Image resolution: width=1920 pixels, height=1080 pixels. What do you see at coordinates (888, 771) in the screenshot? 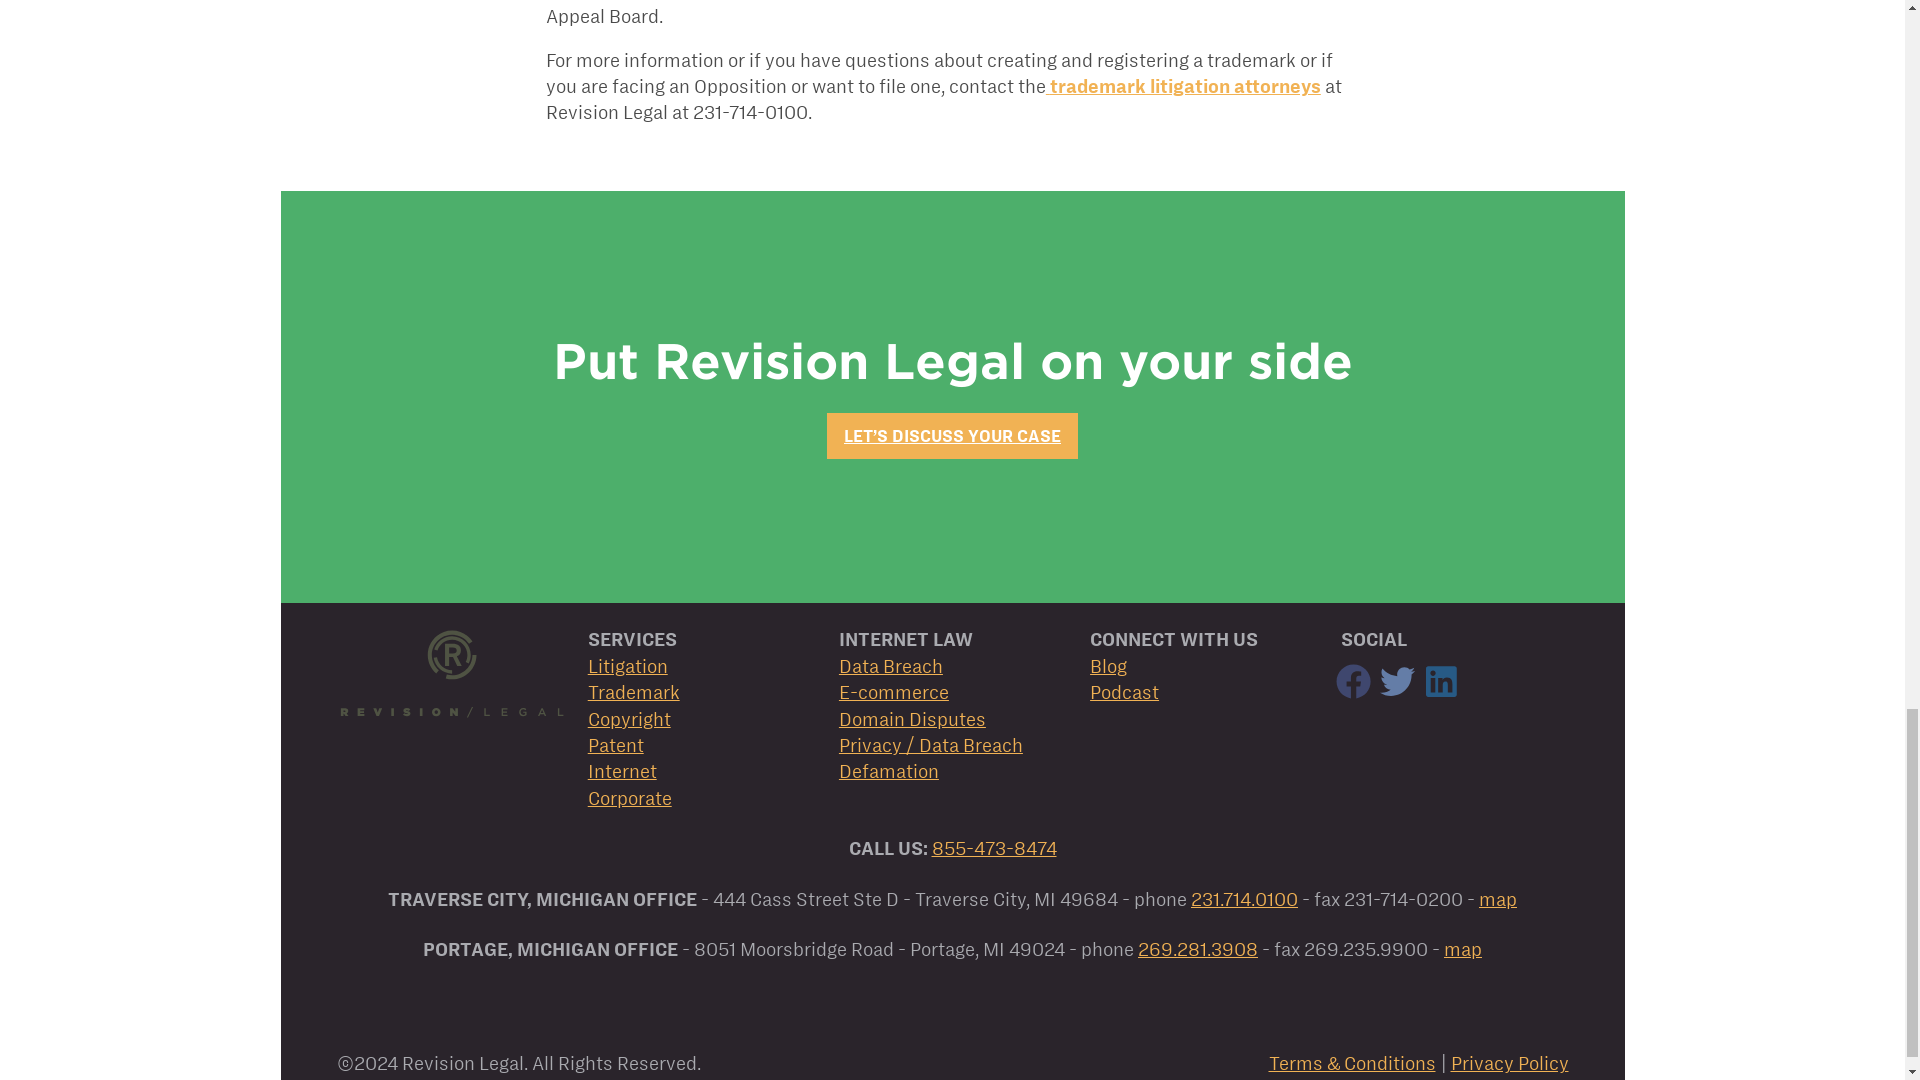
I see `Defamation` at bounding box center [888, 771].